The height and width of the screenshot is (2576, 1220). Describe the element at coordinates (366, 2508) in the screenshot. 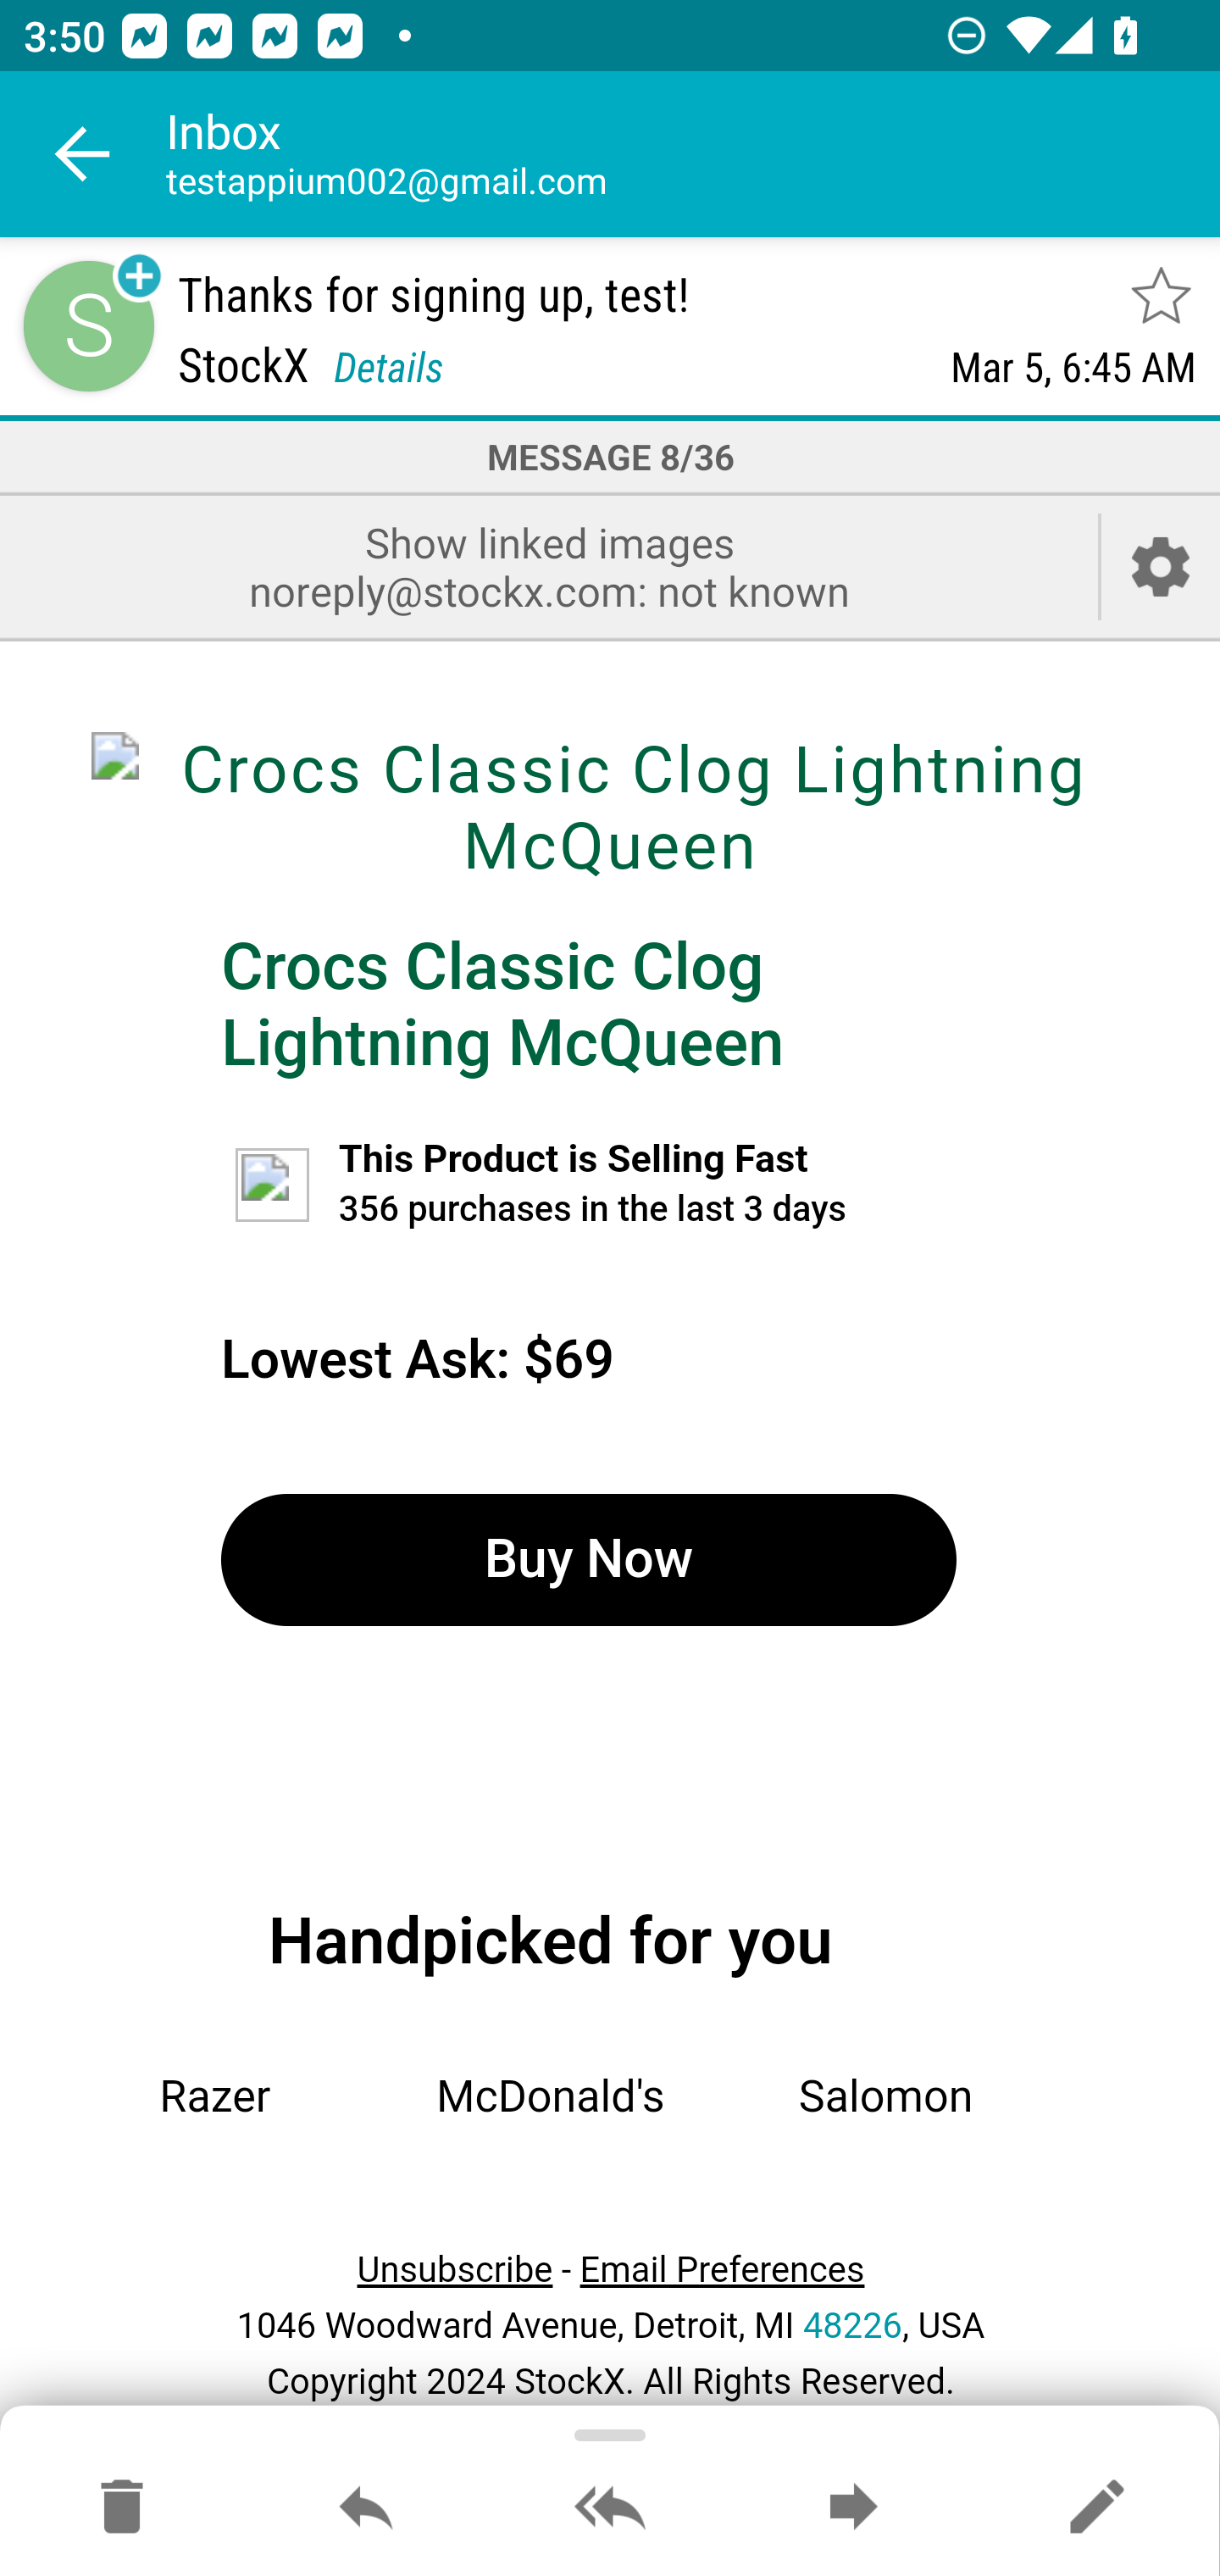

I see `Reply` at that location.